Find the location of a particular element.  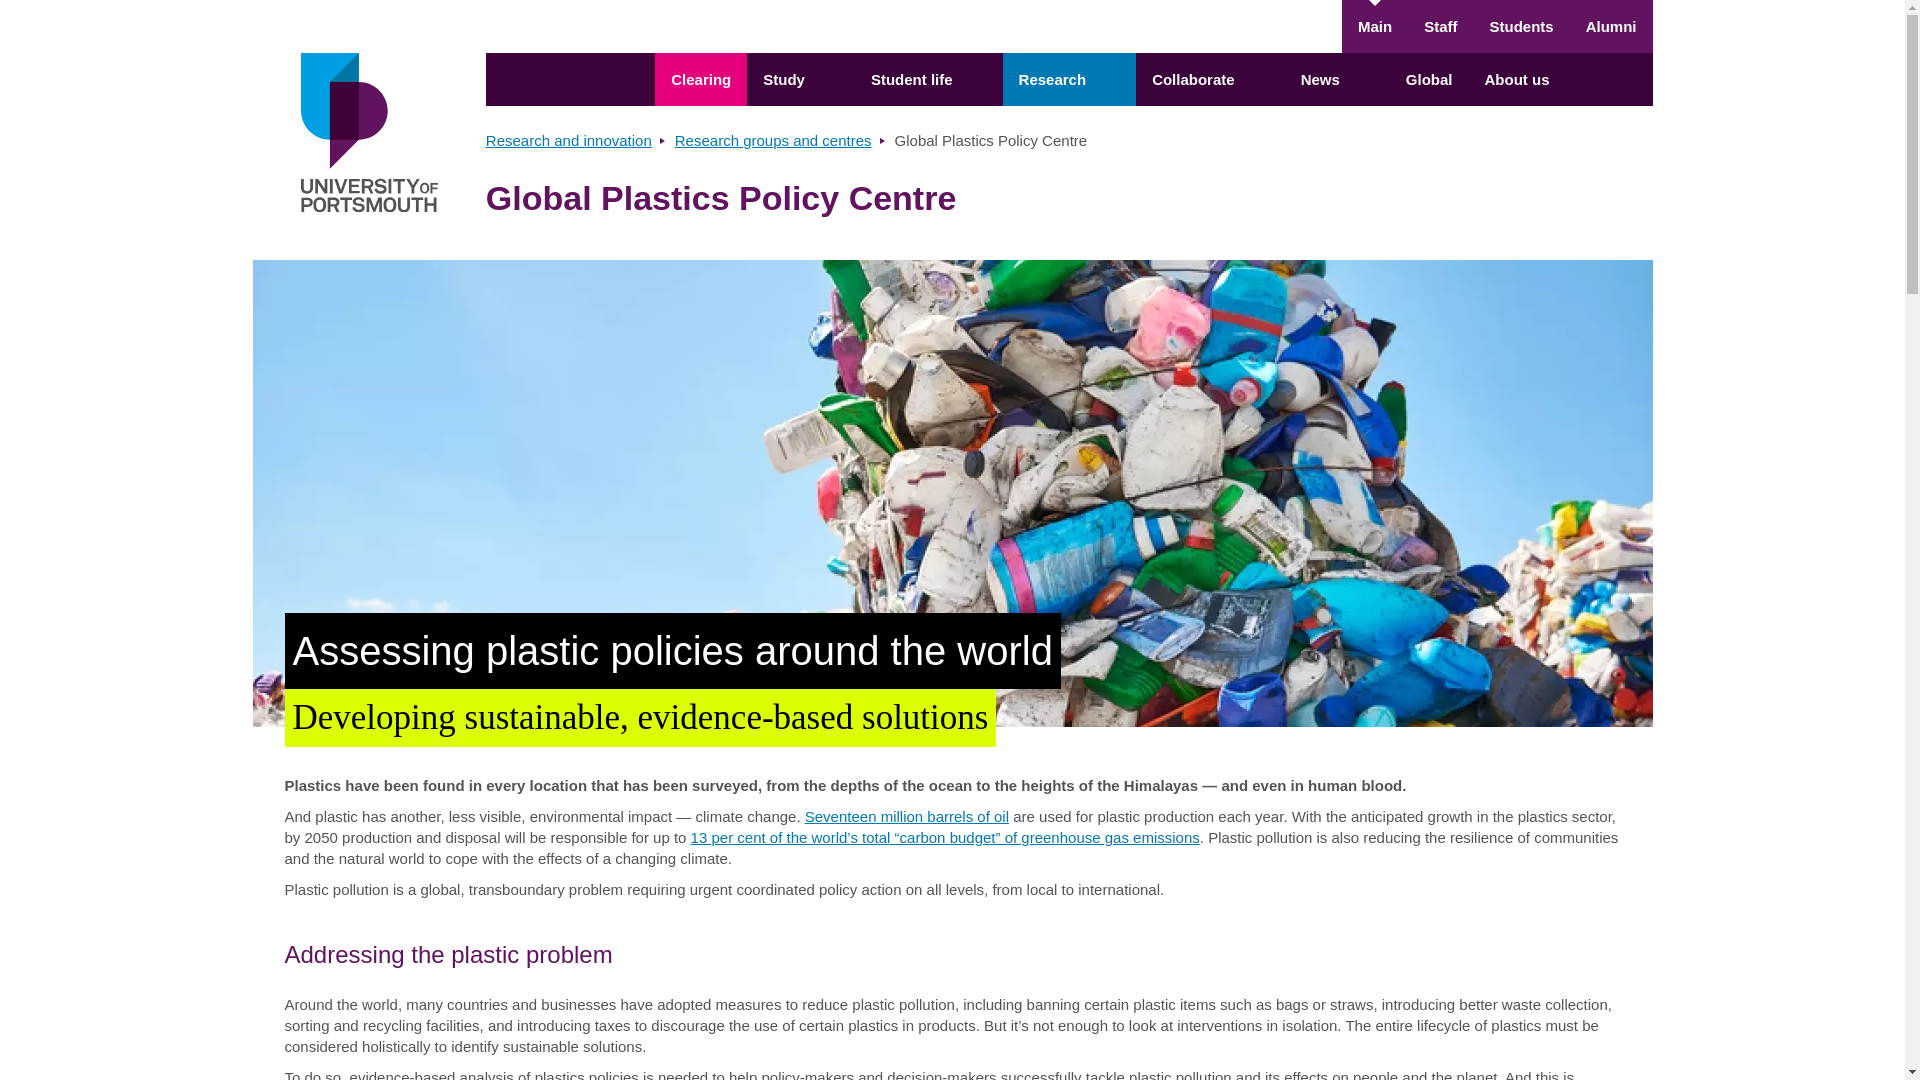

Staff is located at coordinates (1440, 26).